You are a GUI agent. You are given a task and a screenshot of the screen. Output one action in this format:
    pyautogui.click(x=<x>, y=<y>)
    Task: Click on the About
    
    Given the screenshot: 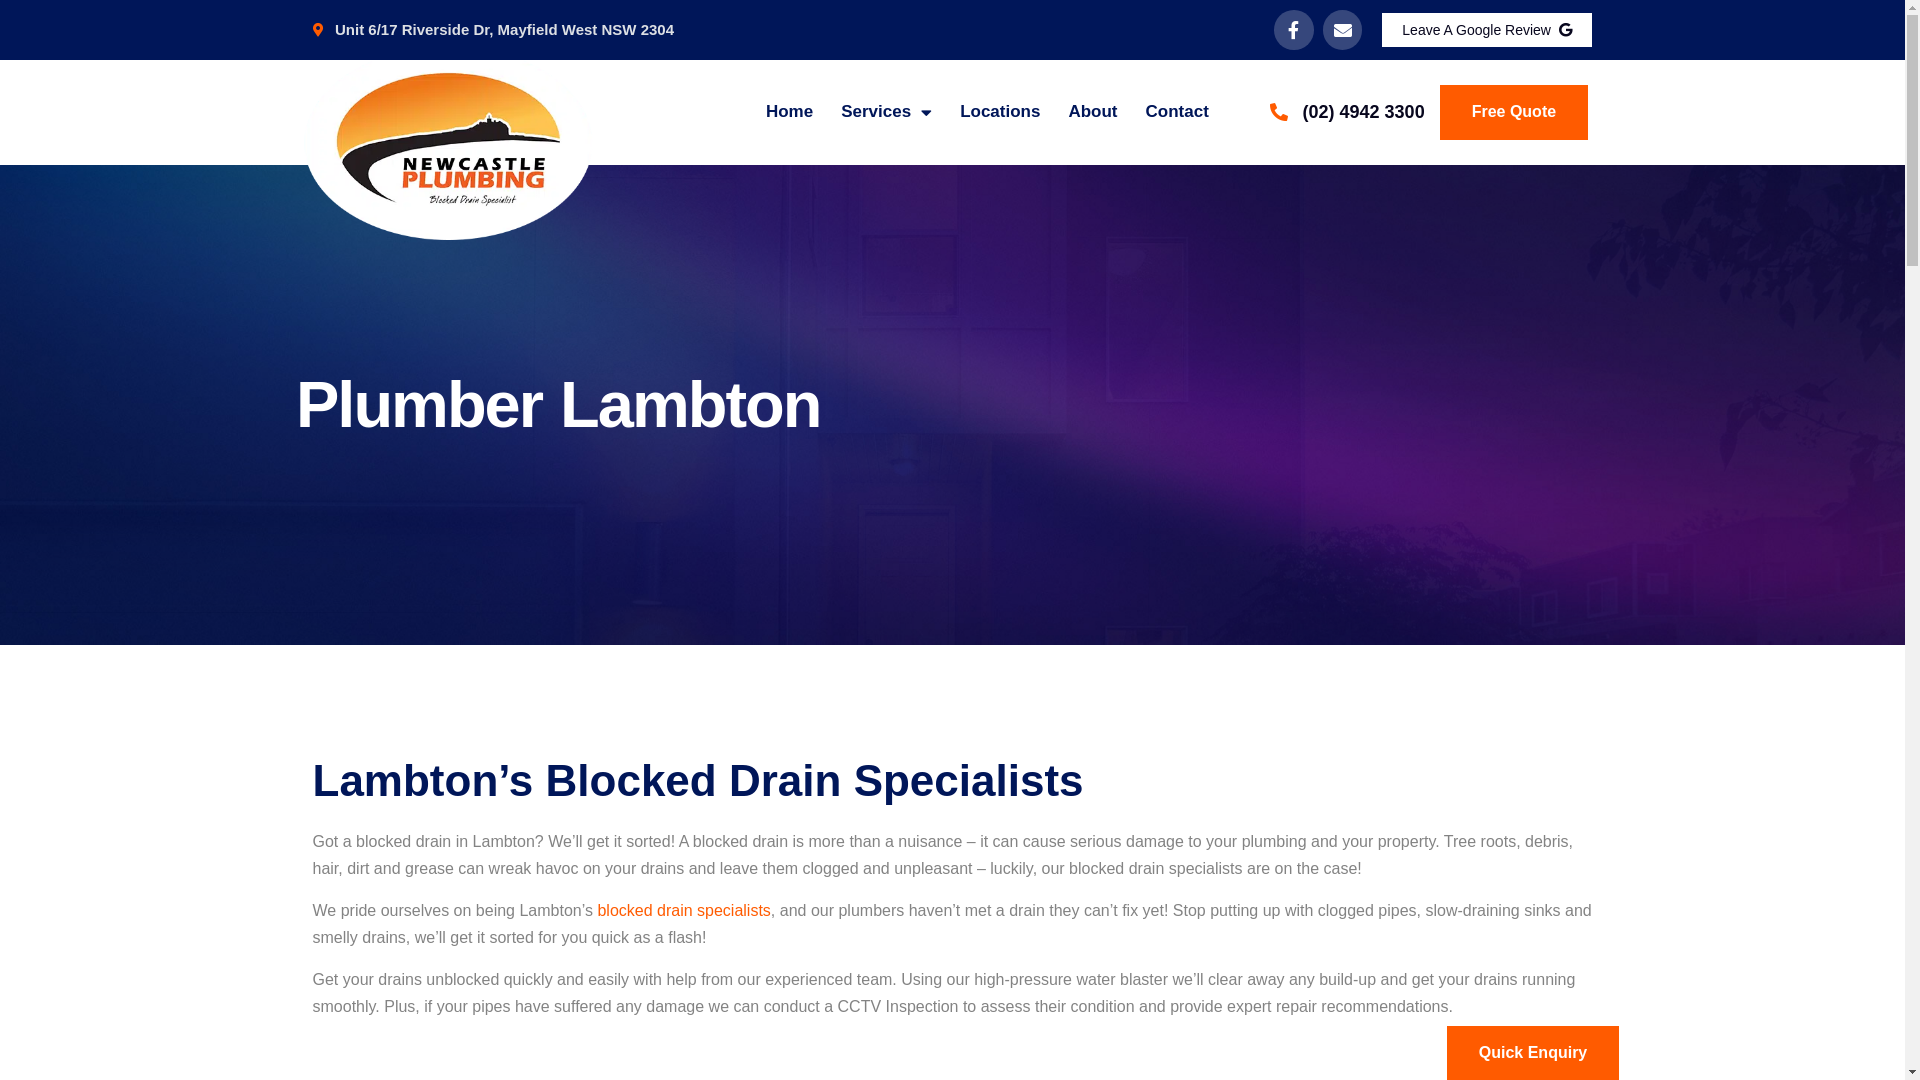 What is the action you would take?
    pyautogui.click(x=1092, y=112)
    